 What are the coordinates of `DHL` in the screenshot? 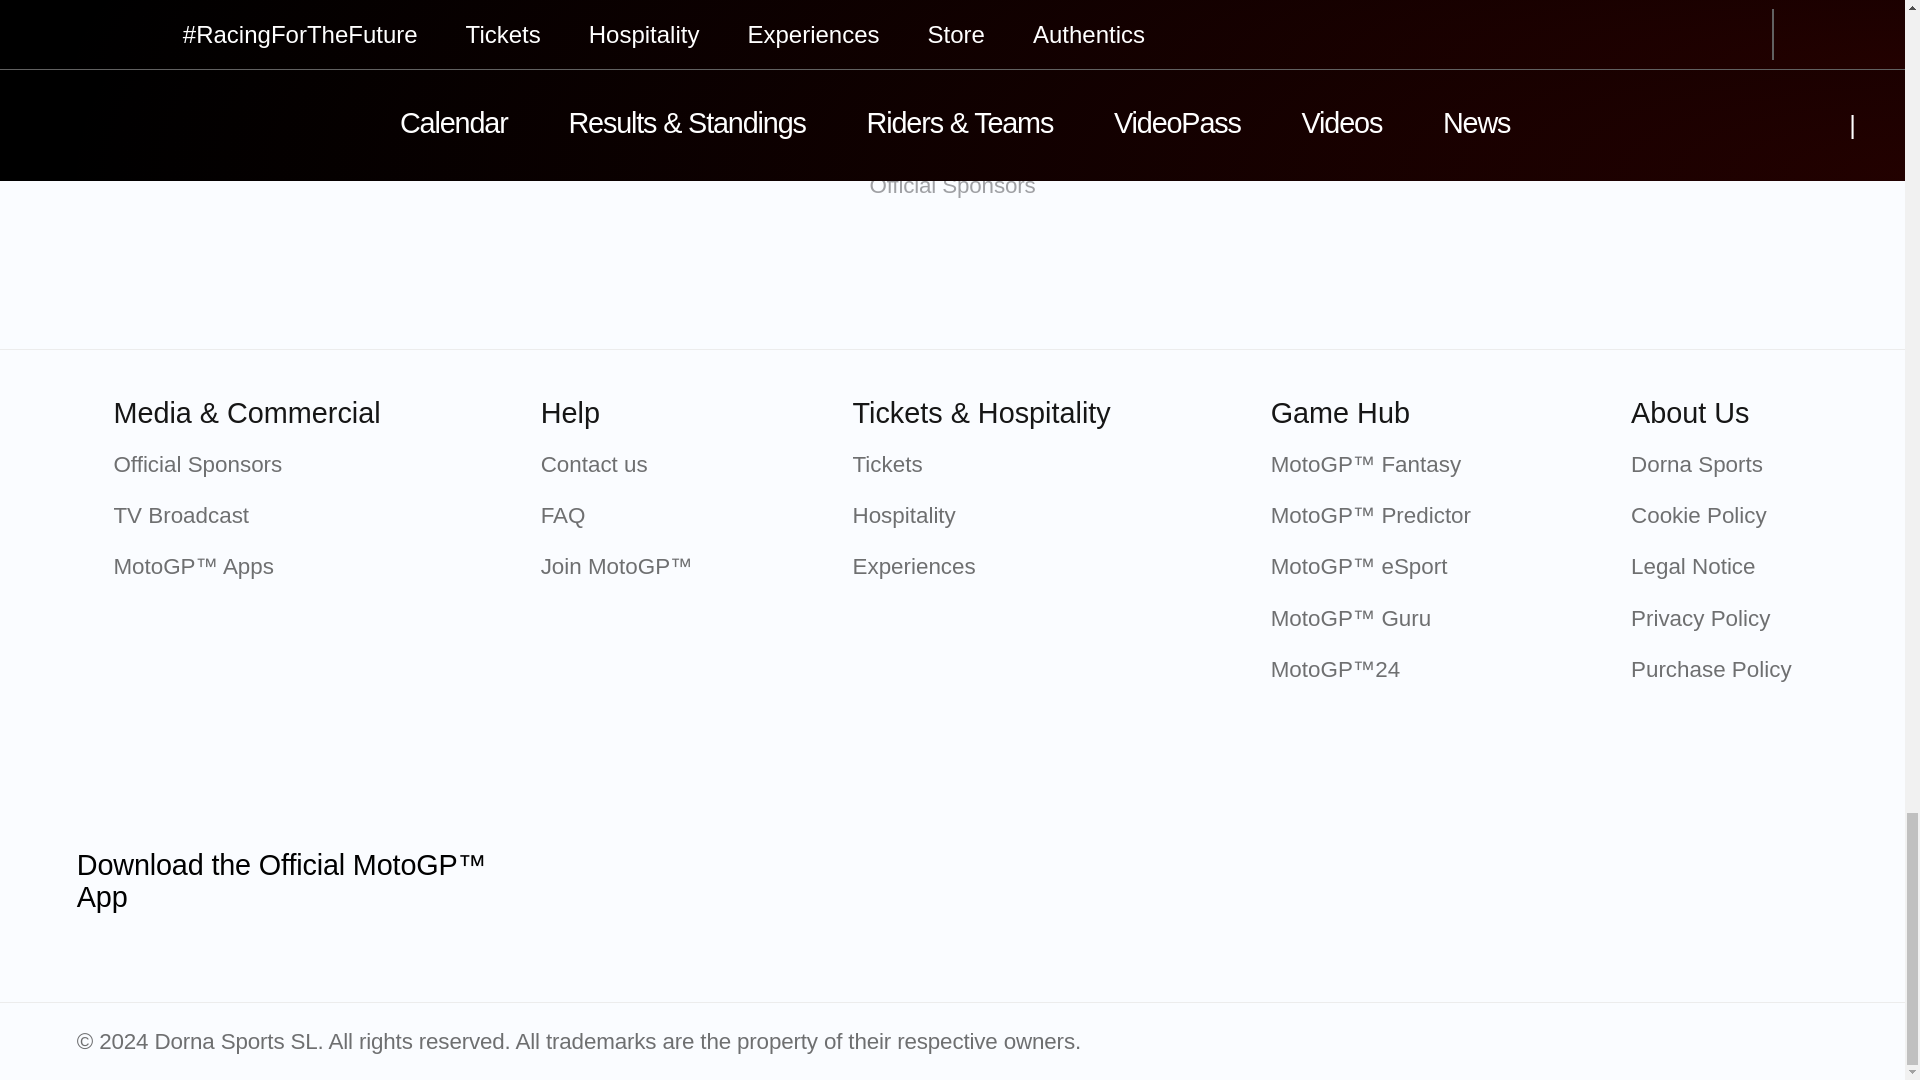 It's located at (1480, 279).